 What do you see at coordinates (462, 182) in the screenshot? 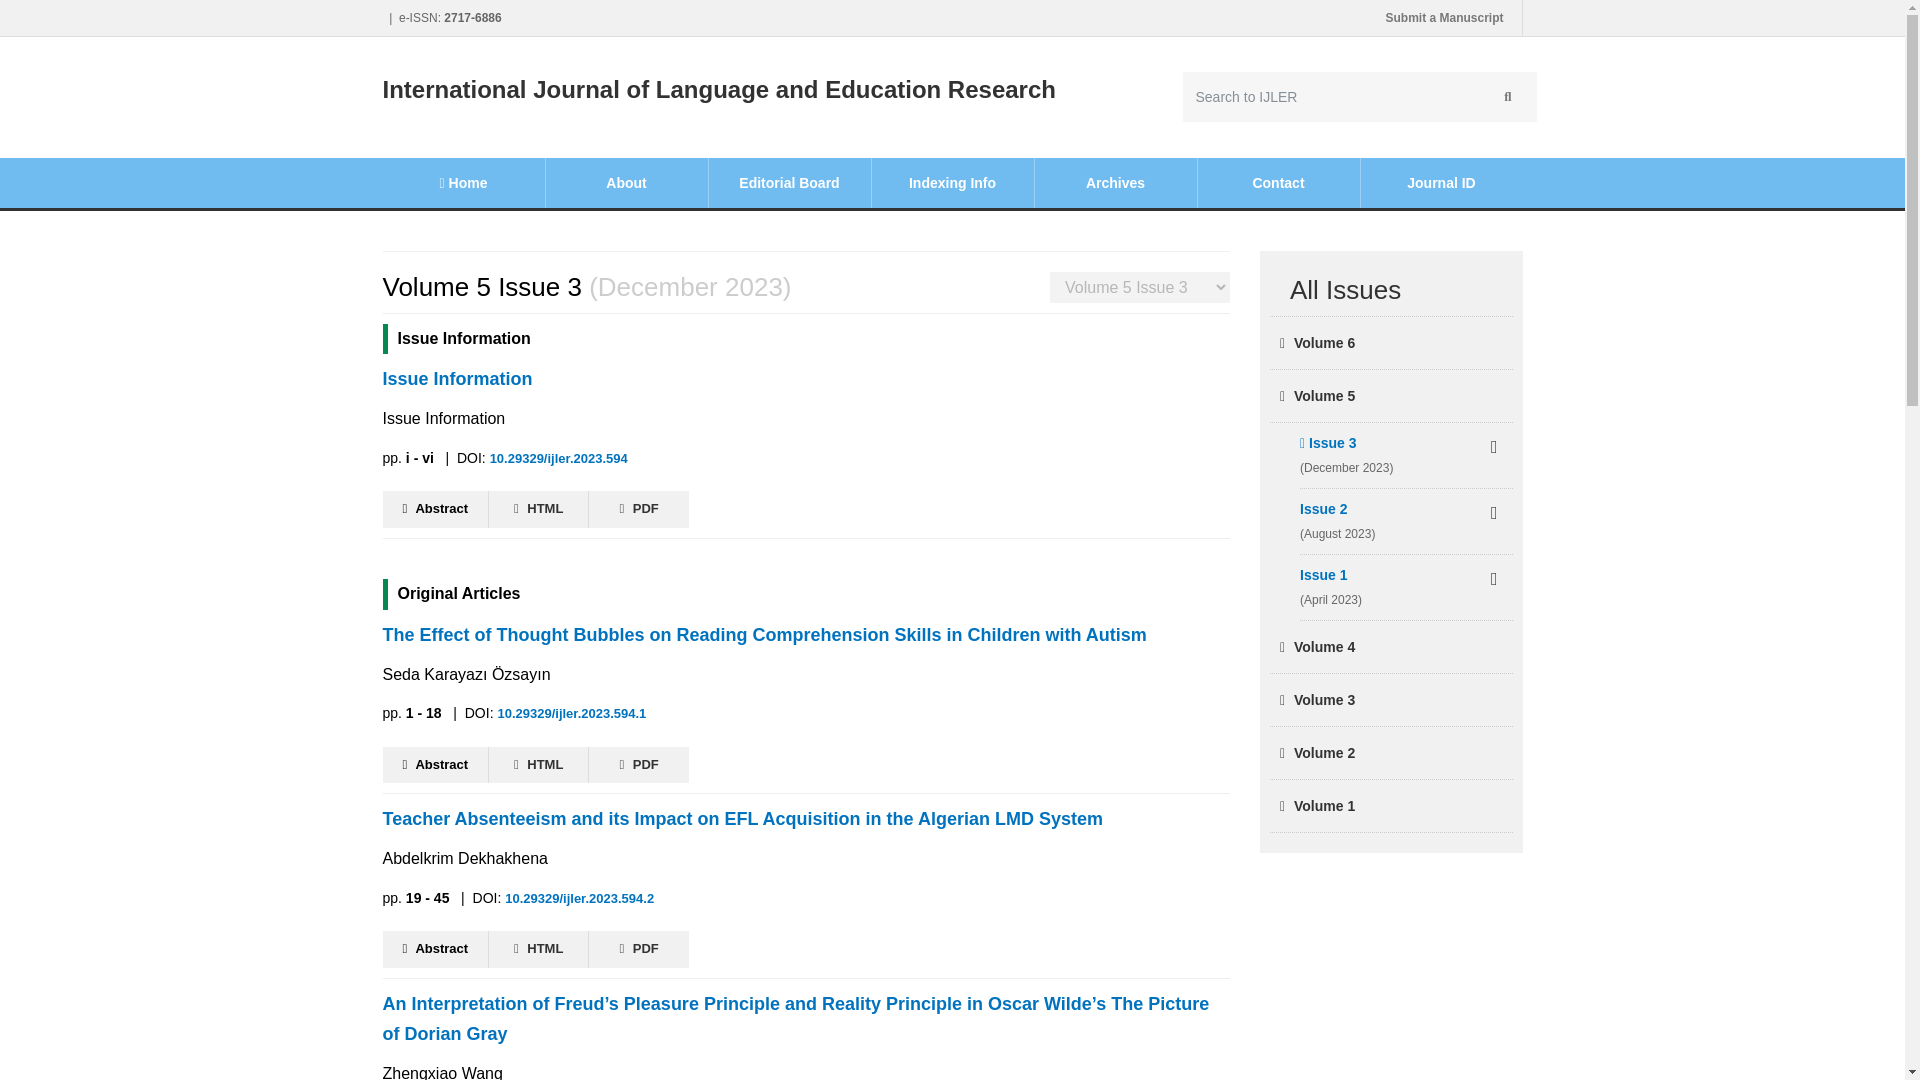
I see `Home` at bounding box center [462, 182].